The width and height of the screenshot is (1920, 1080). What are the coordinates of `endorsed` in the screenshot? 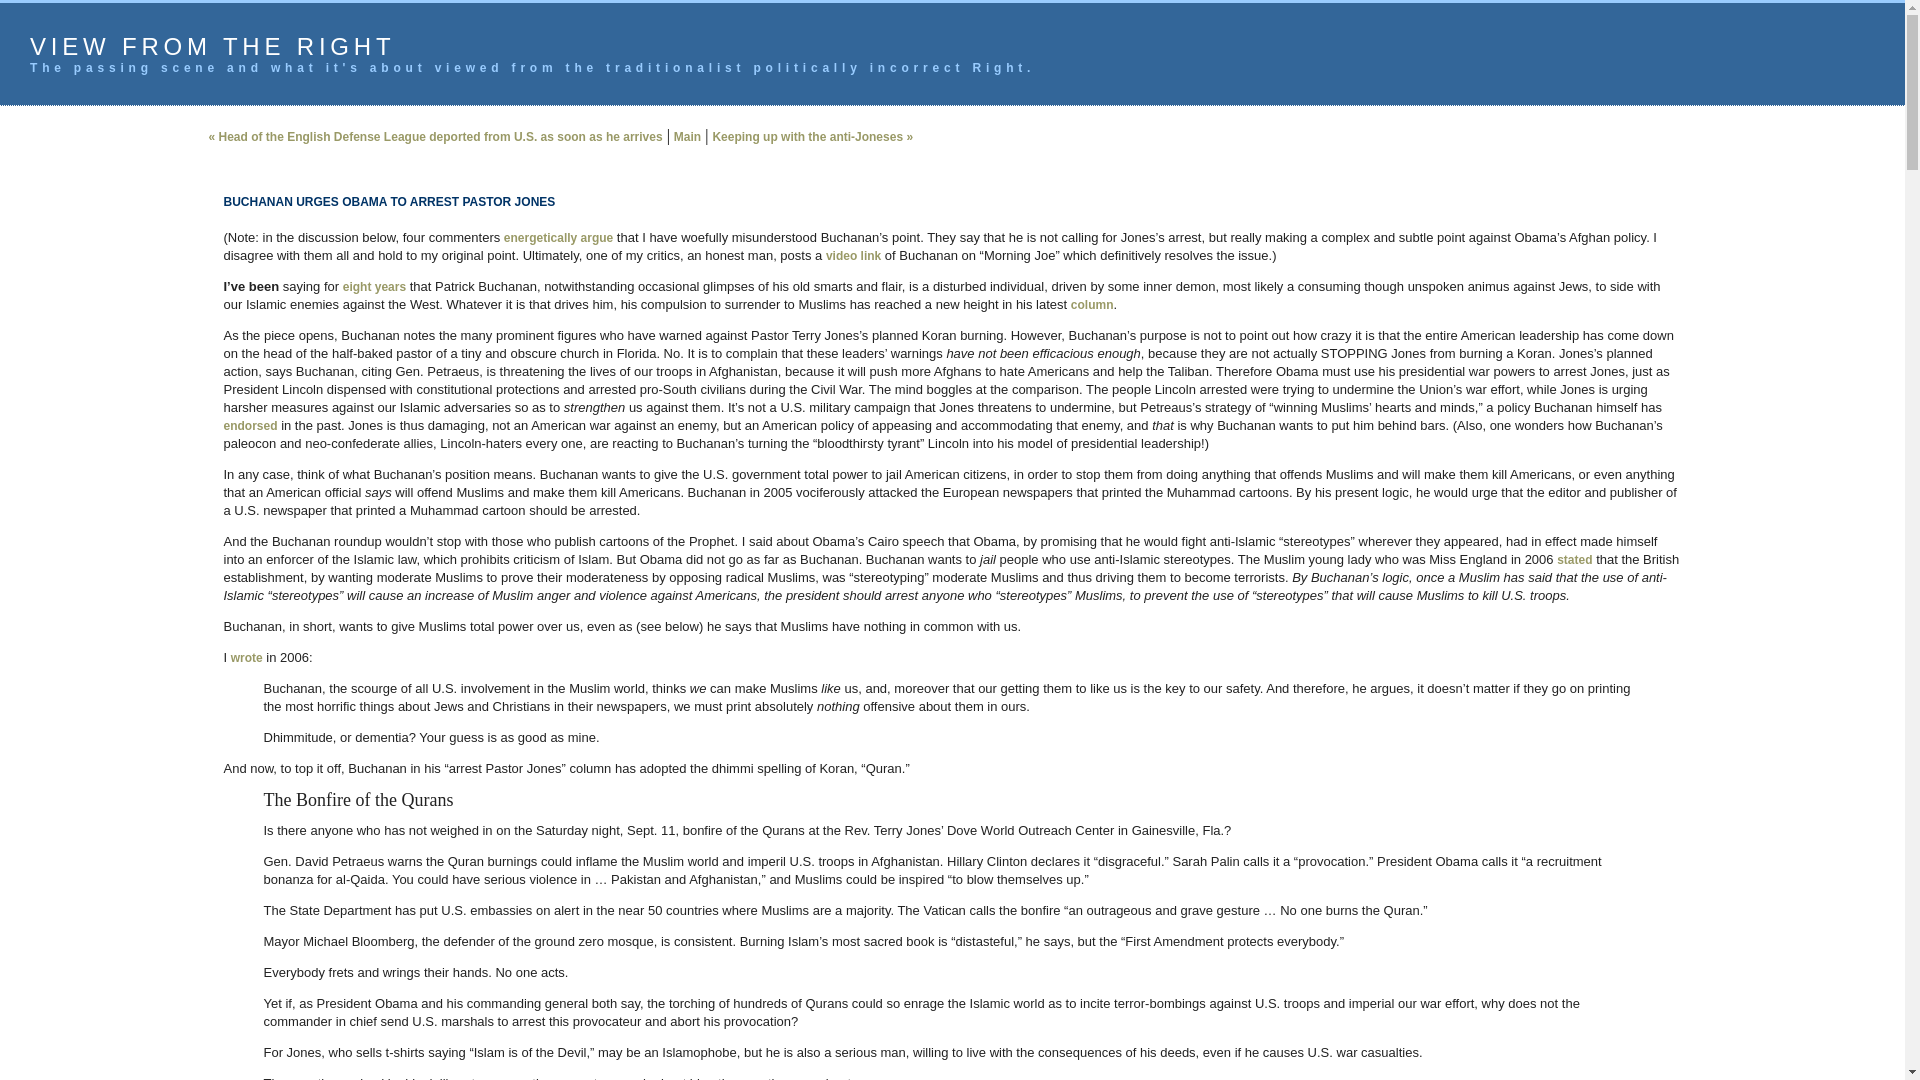 It's located at (251, 426).